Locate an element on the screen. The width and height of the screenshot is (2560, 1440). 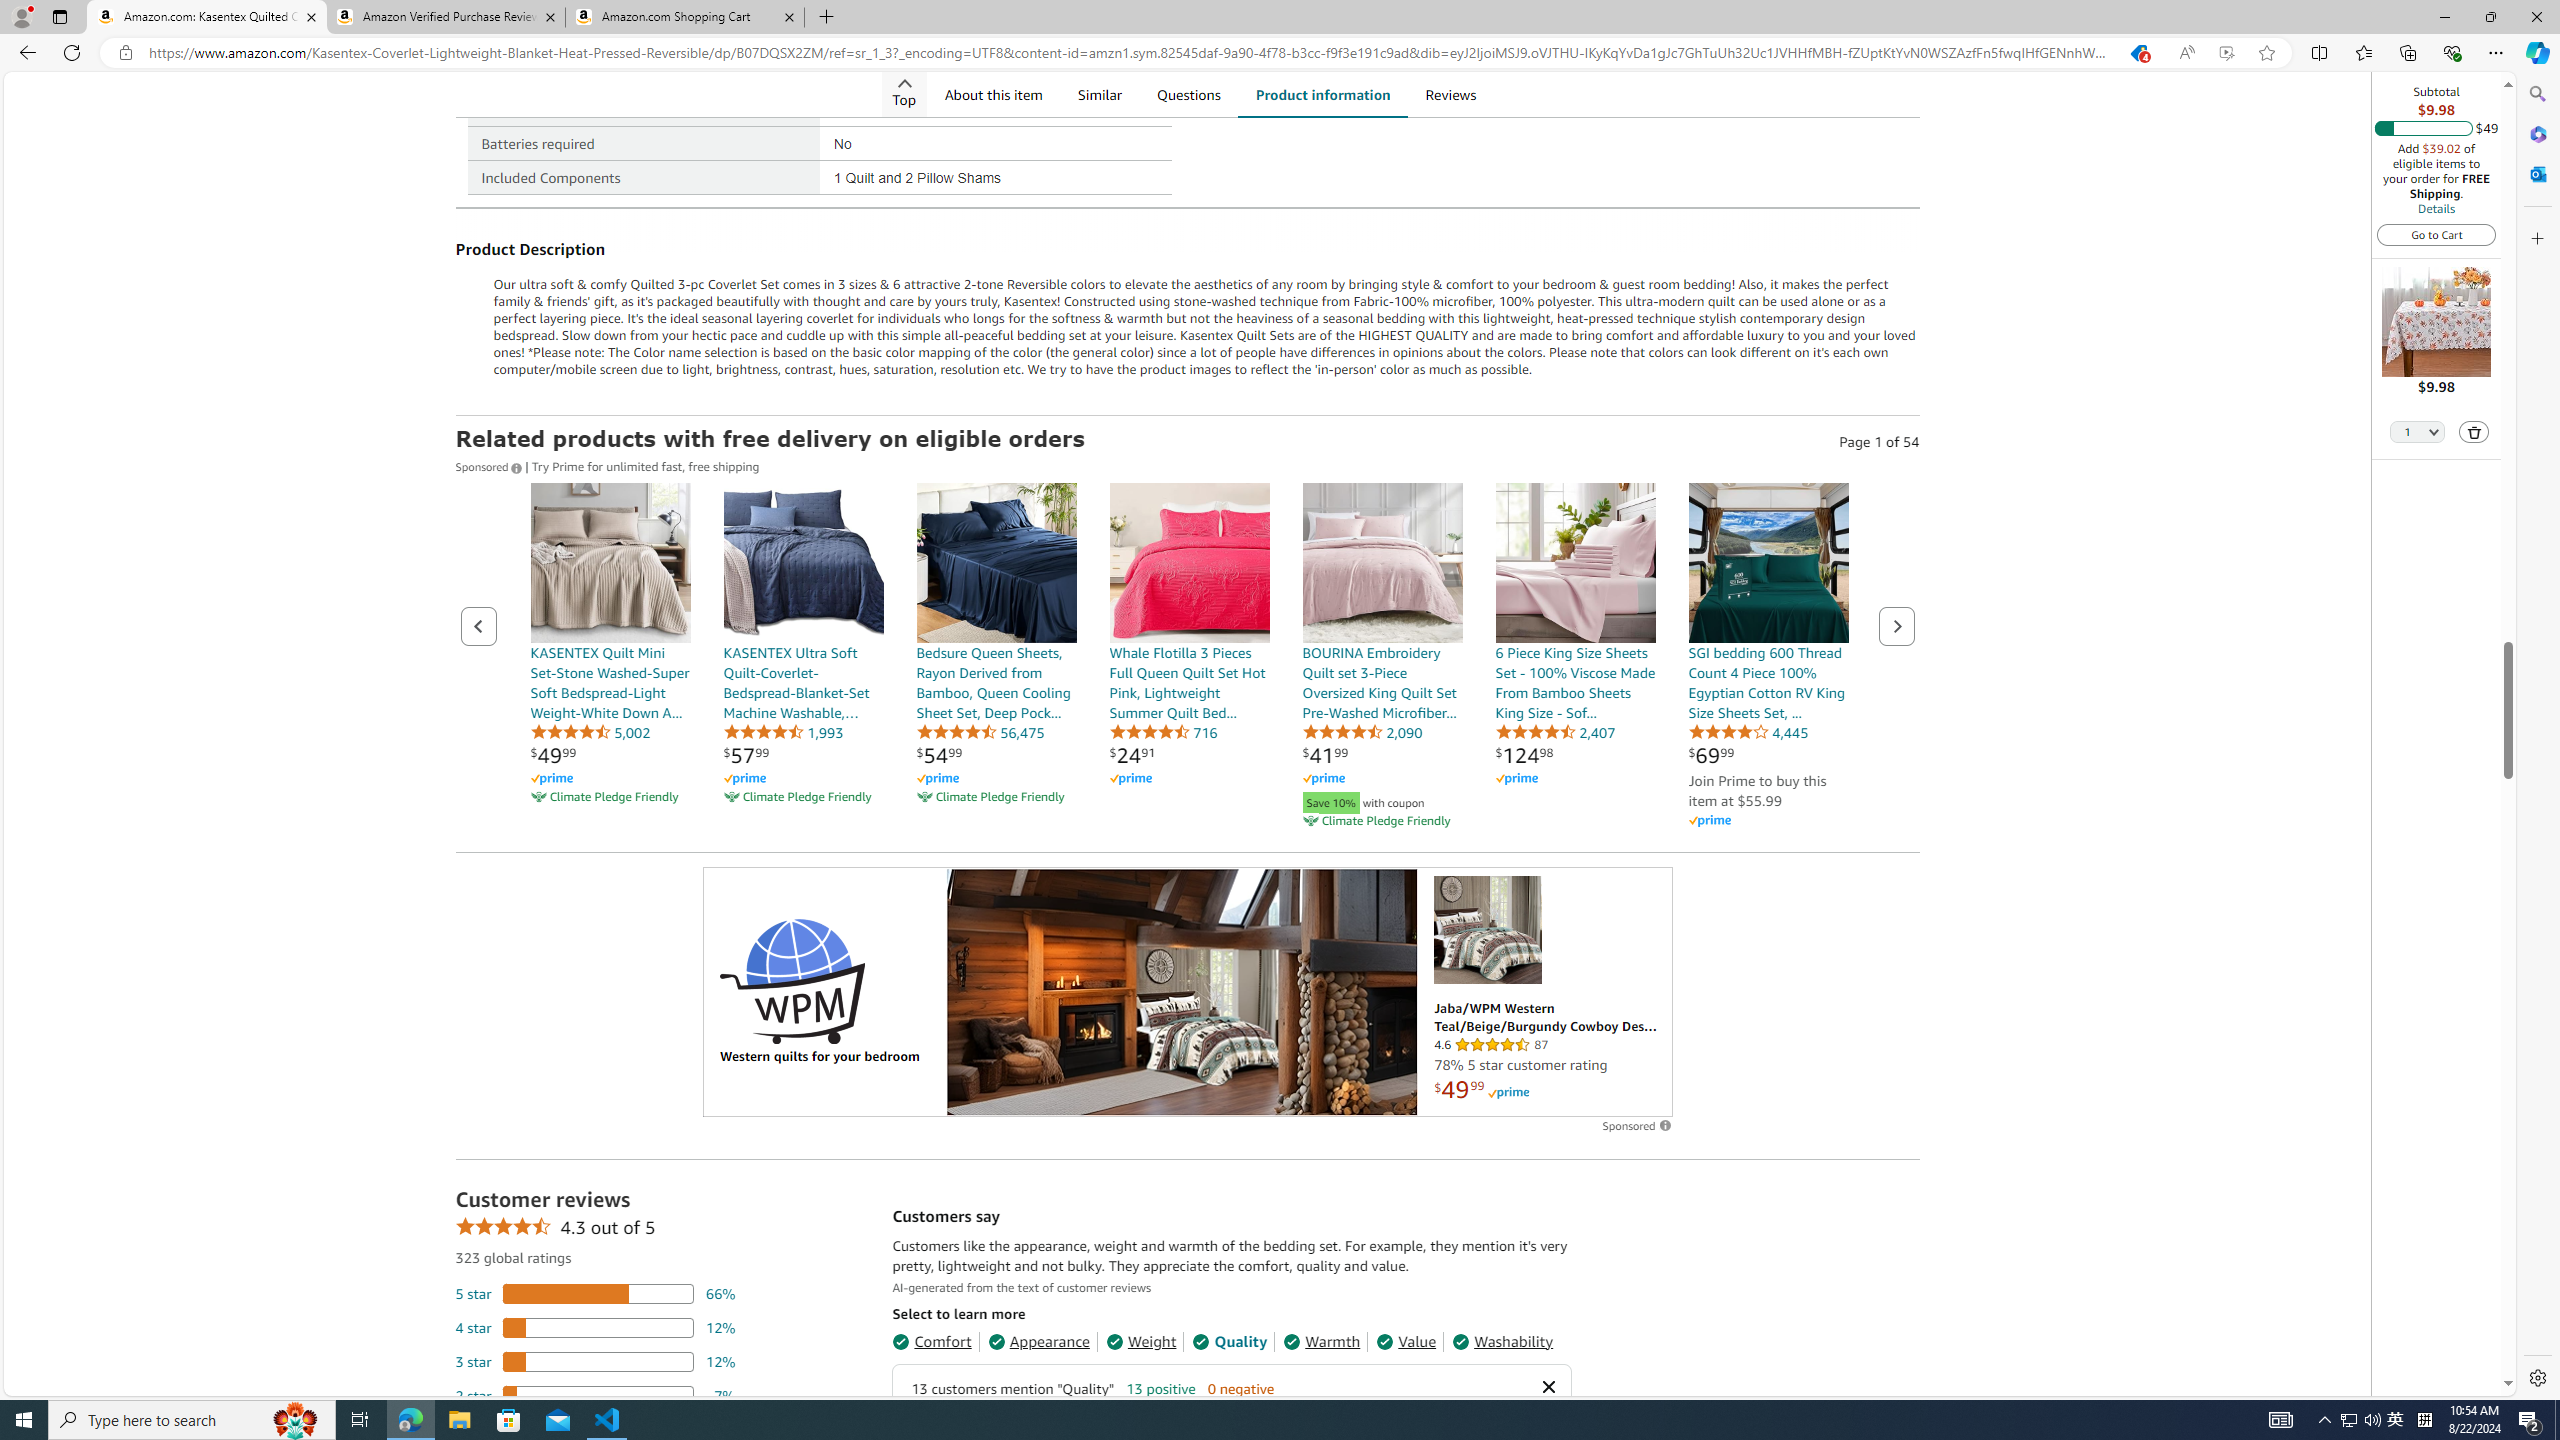
7 percent of reviews have 2 stars is located at coordinates (596, 1395).